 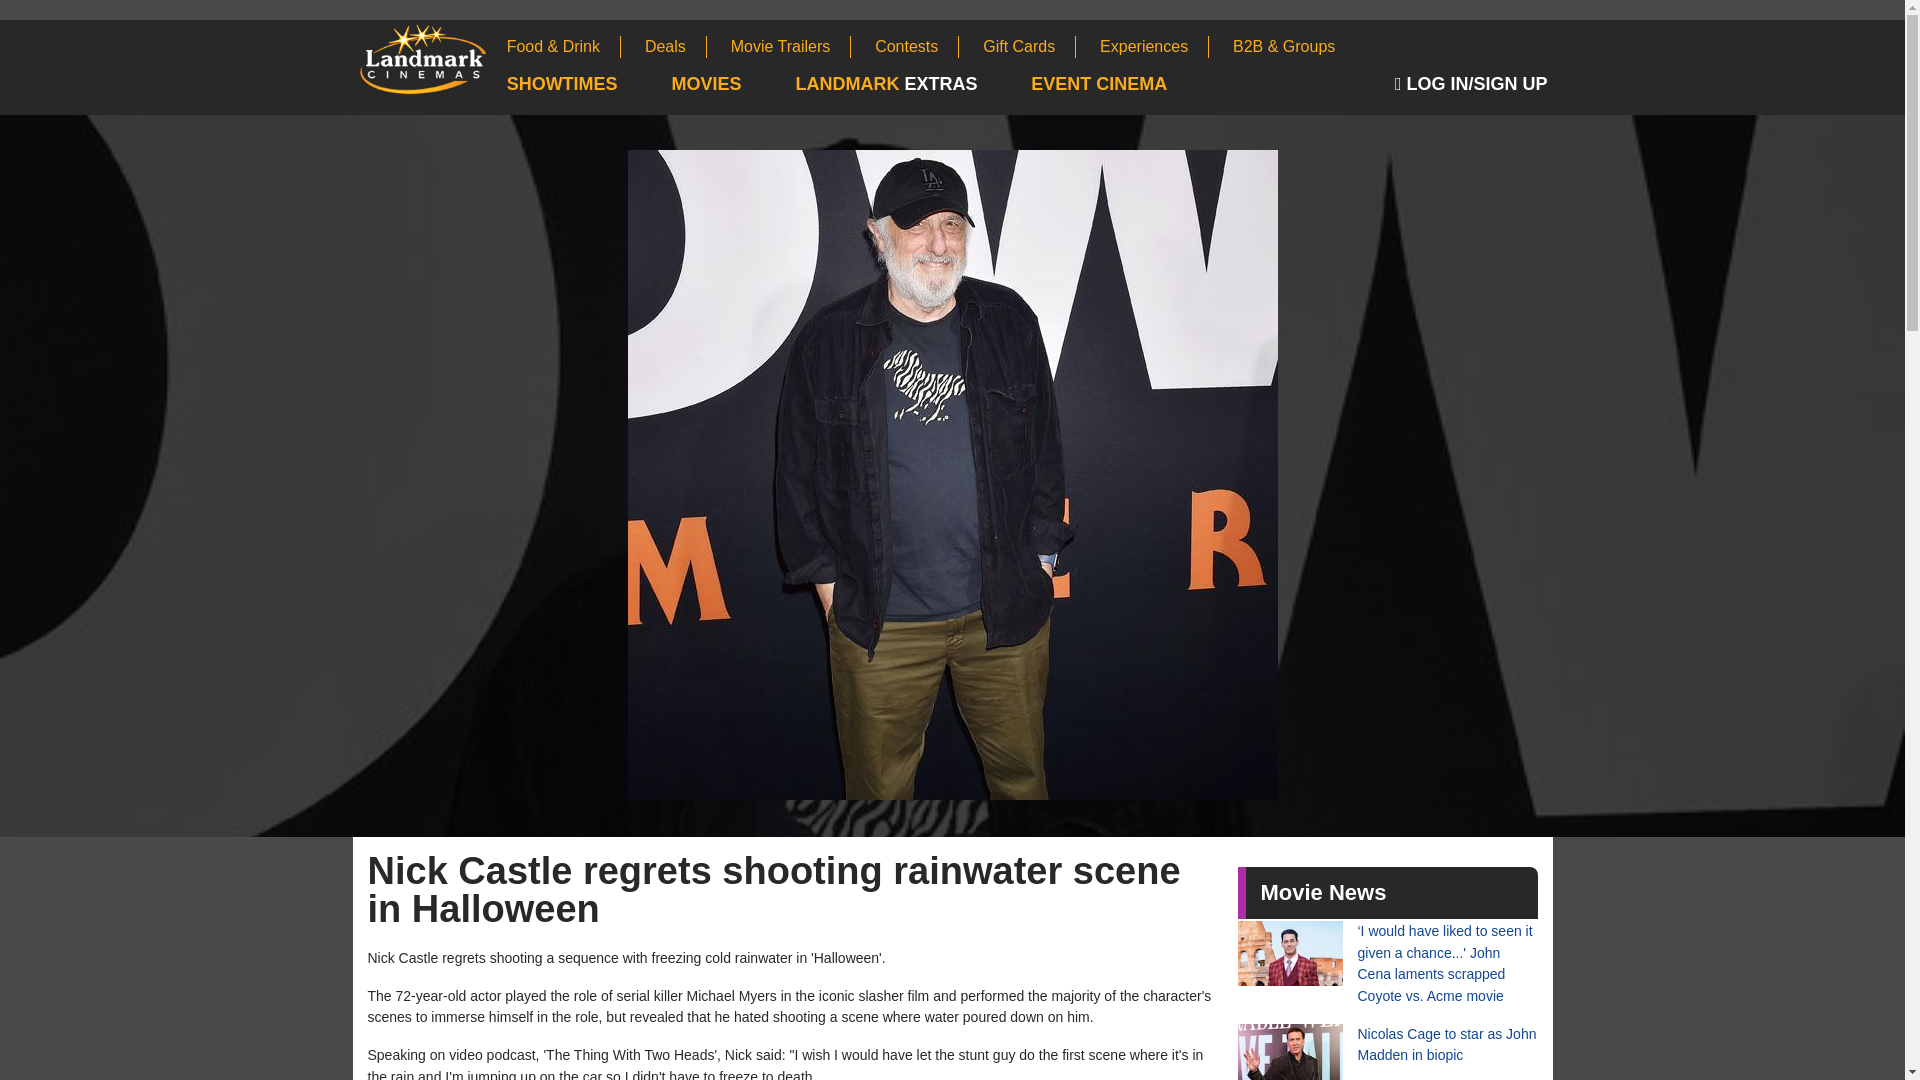 What do you see at coordinates (1388, 1052) in the screenshot?
I see `Nicolas Cage to star as John Madden in biopic` at bounding box center [1388, 1052].